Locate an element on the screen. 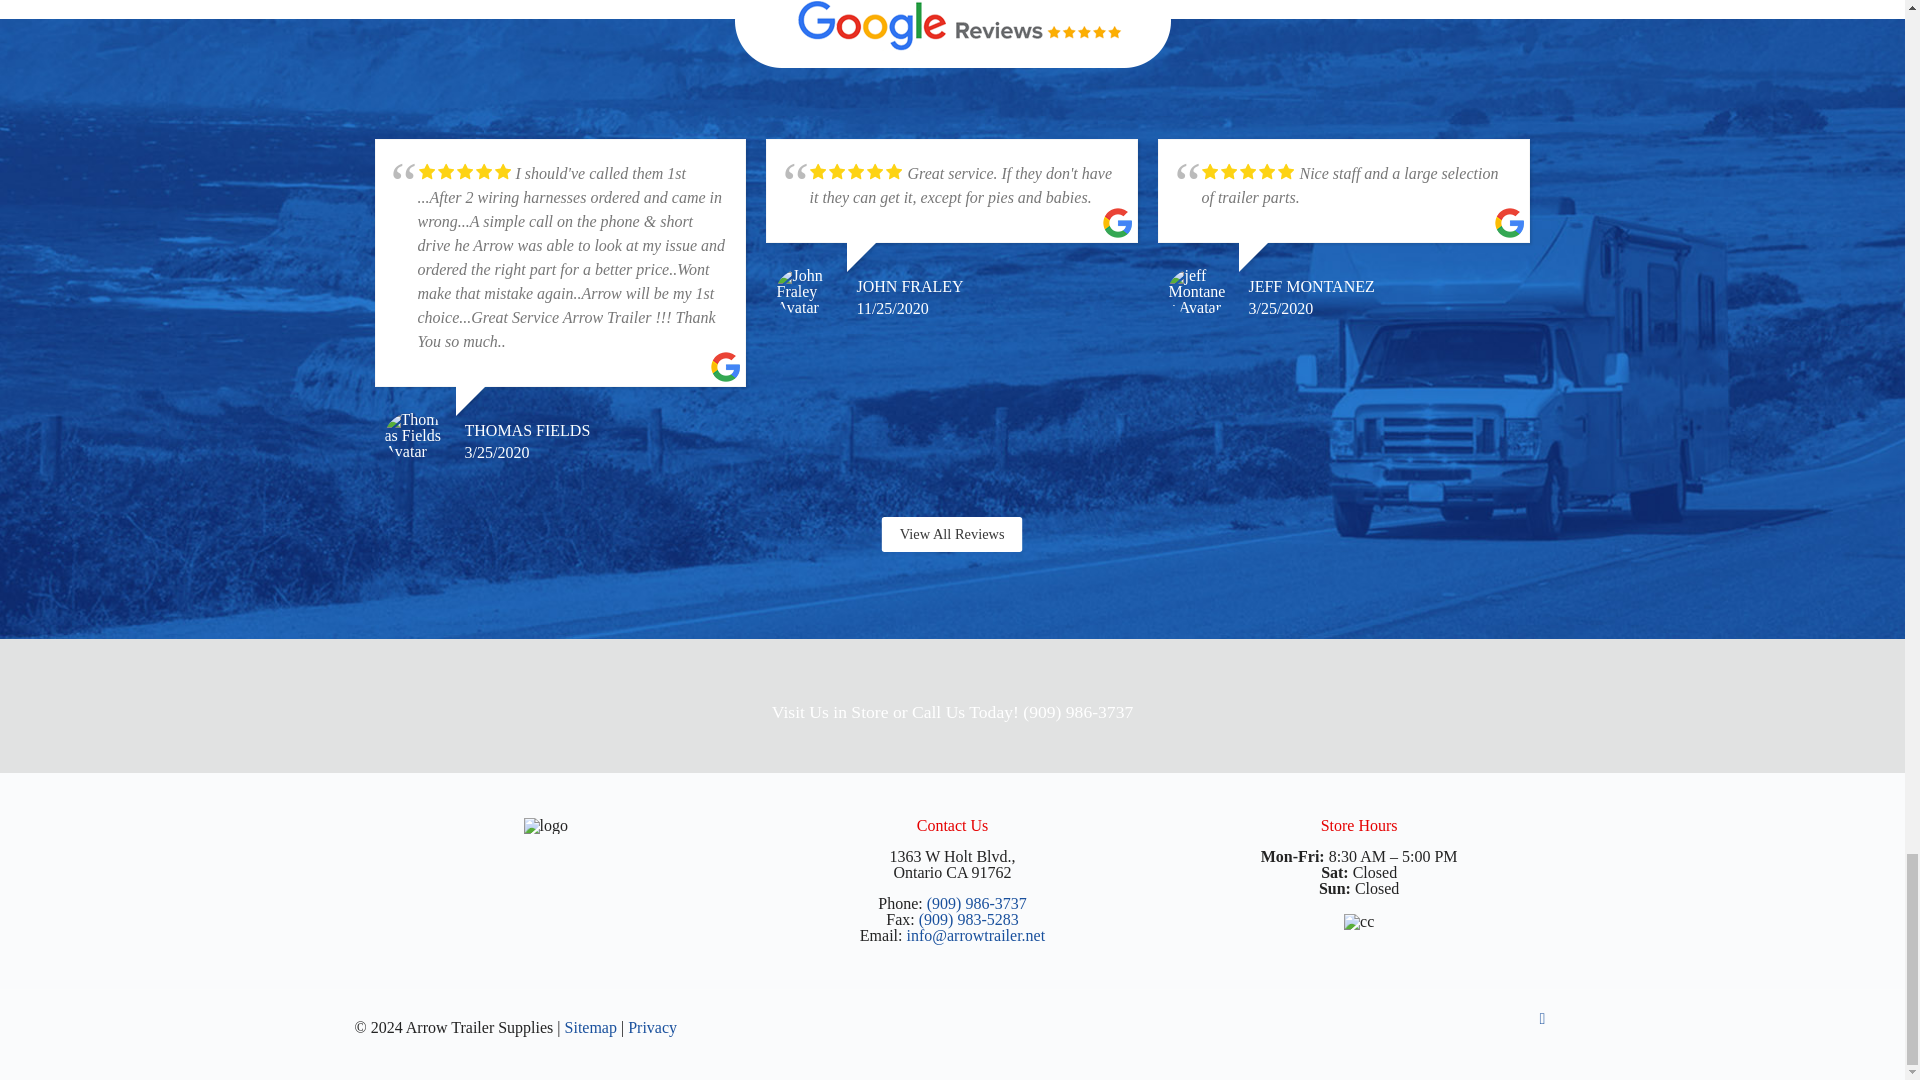 This screenshot has height=1080, width=1920. View All Reviews is located at coordinates (960, 536).